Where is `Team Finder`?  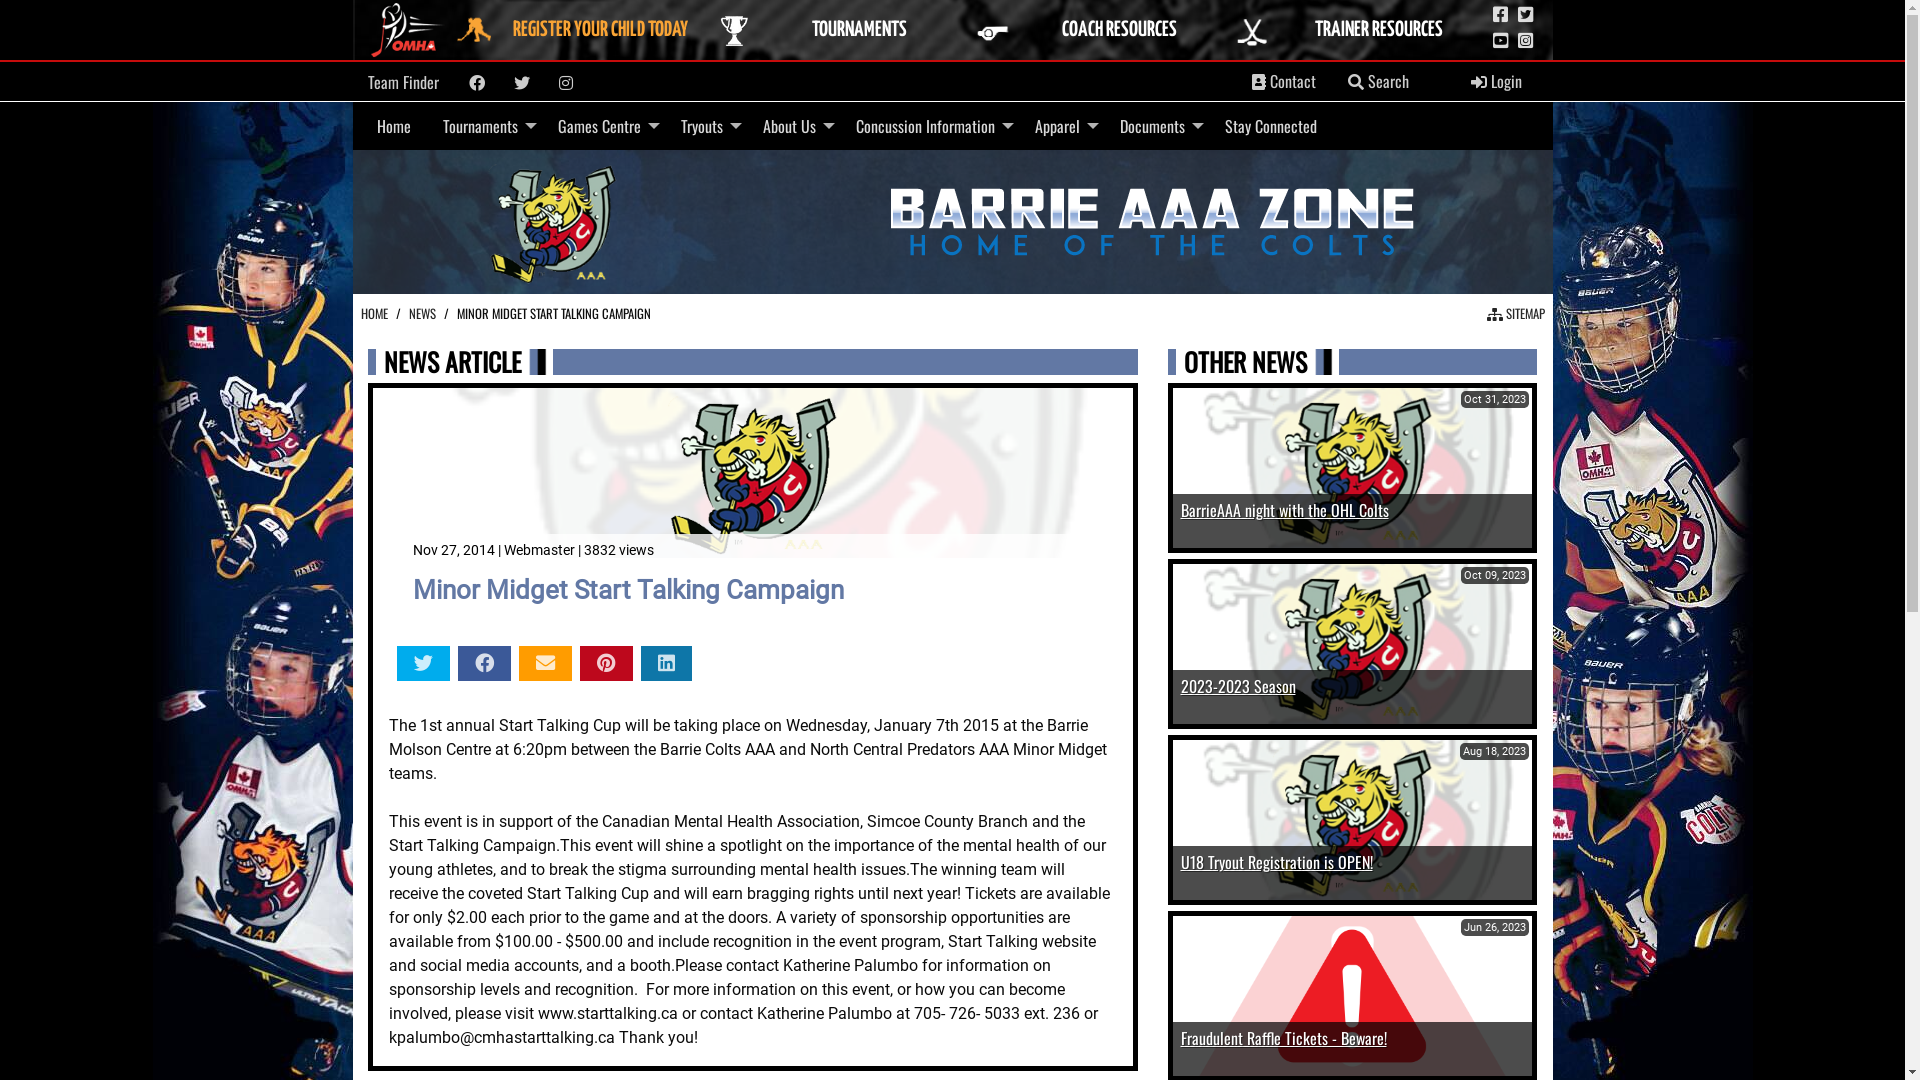 Team Finder is located at coordinates (404, 82).